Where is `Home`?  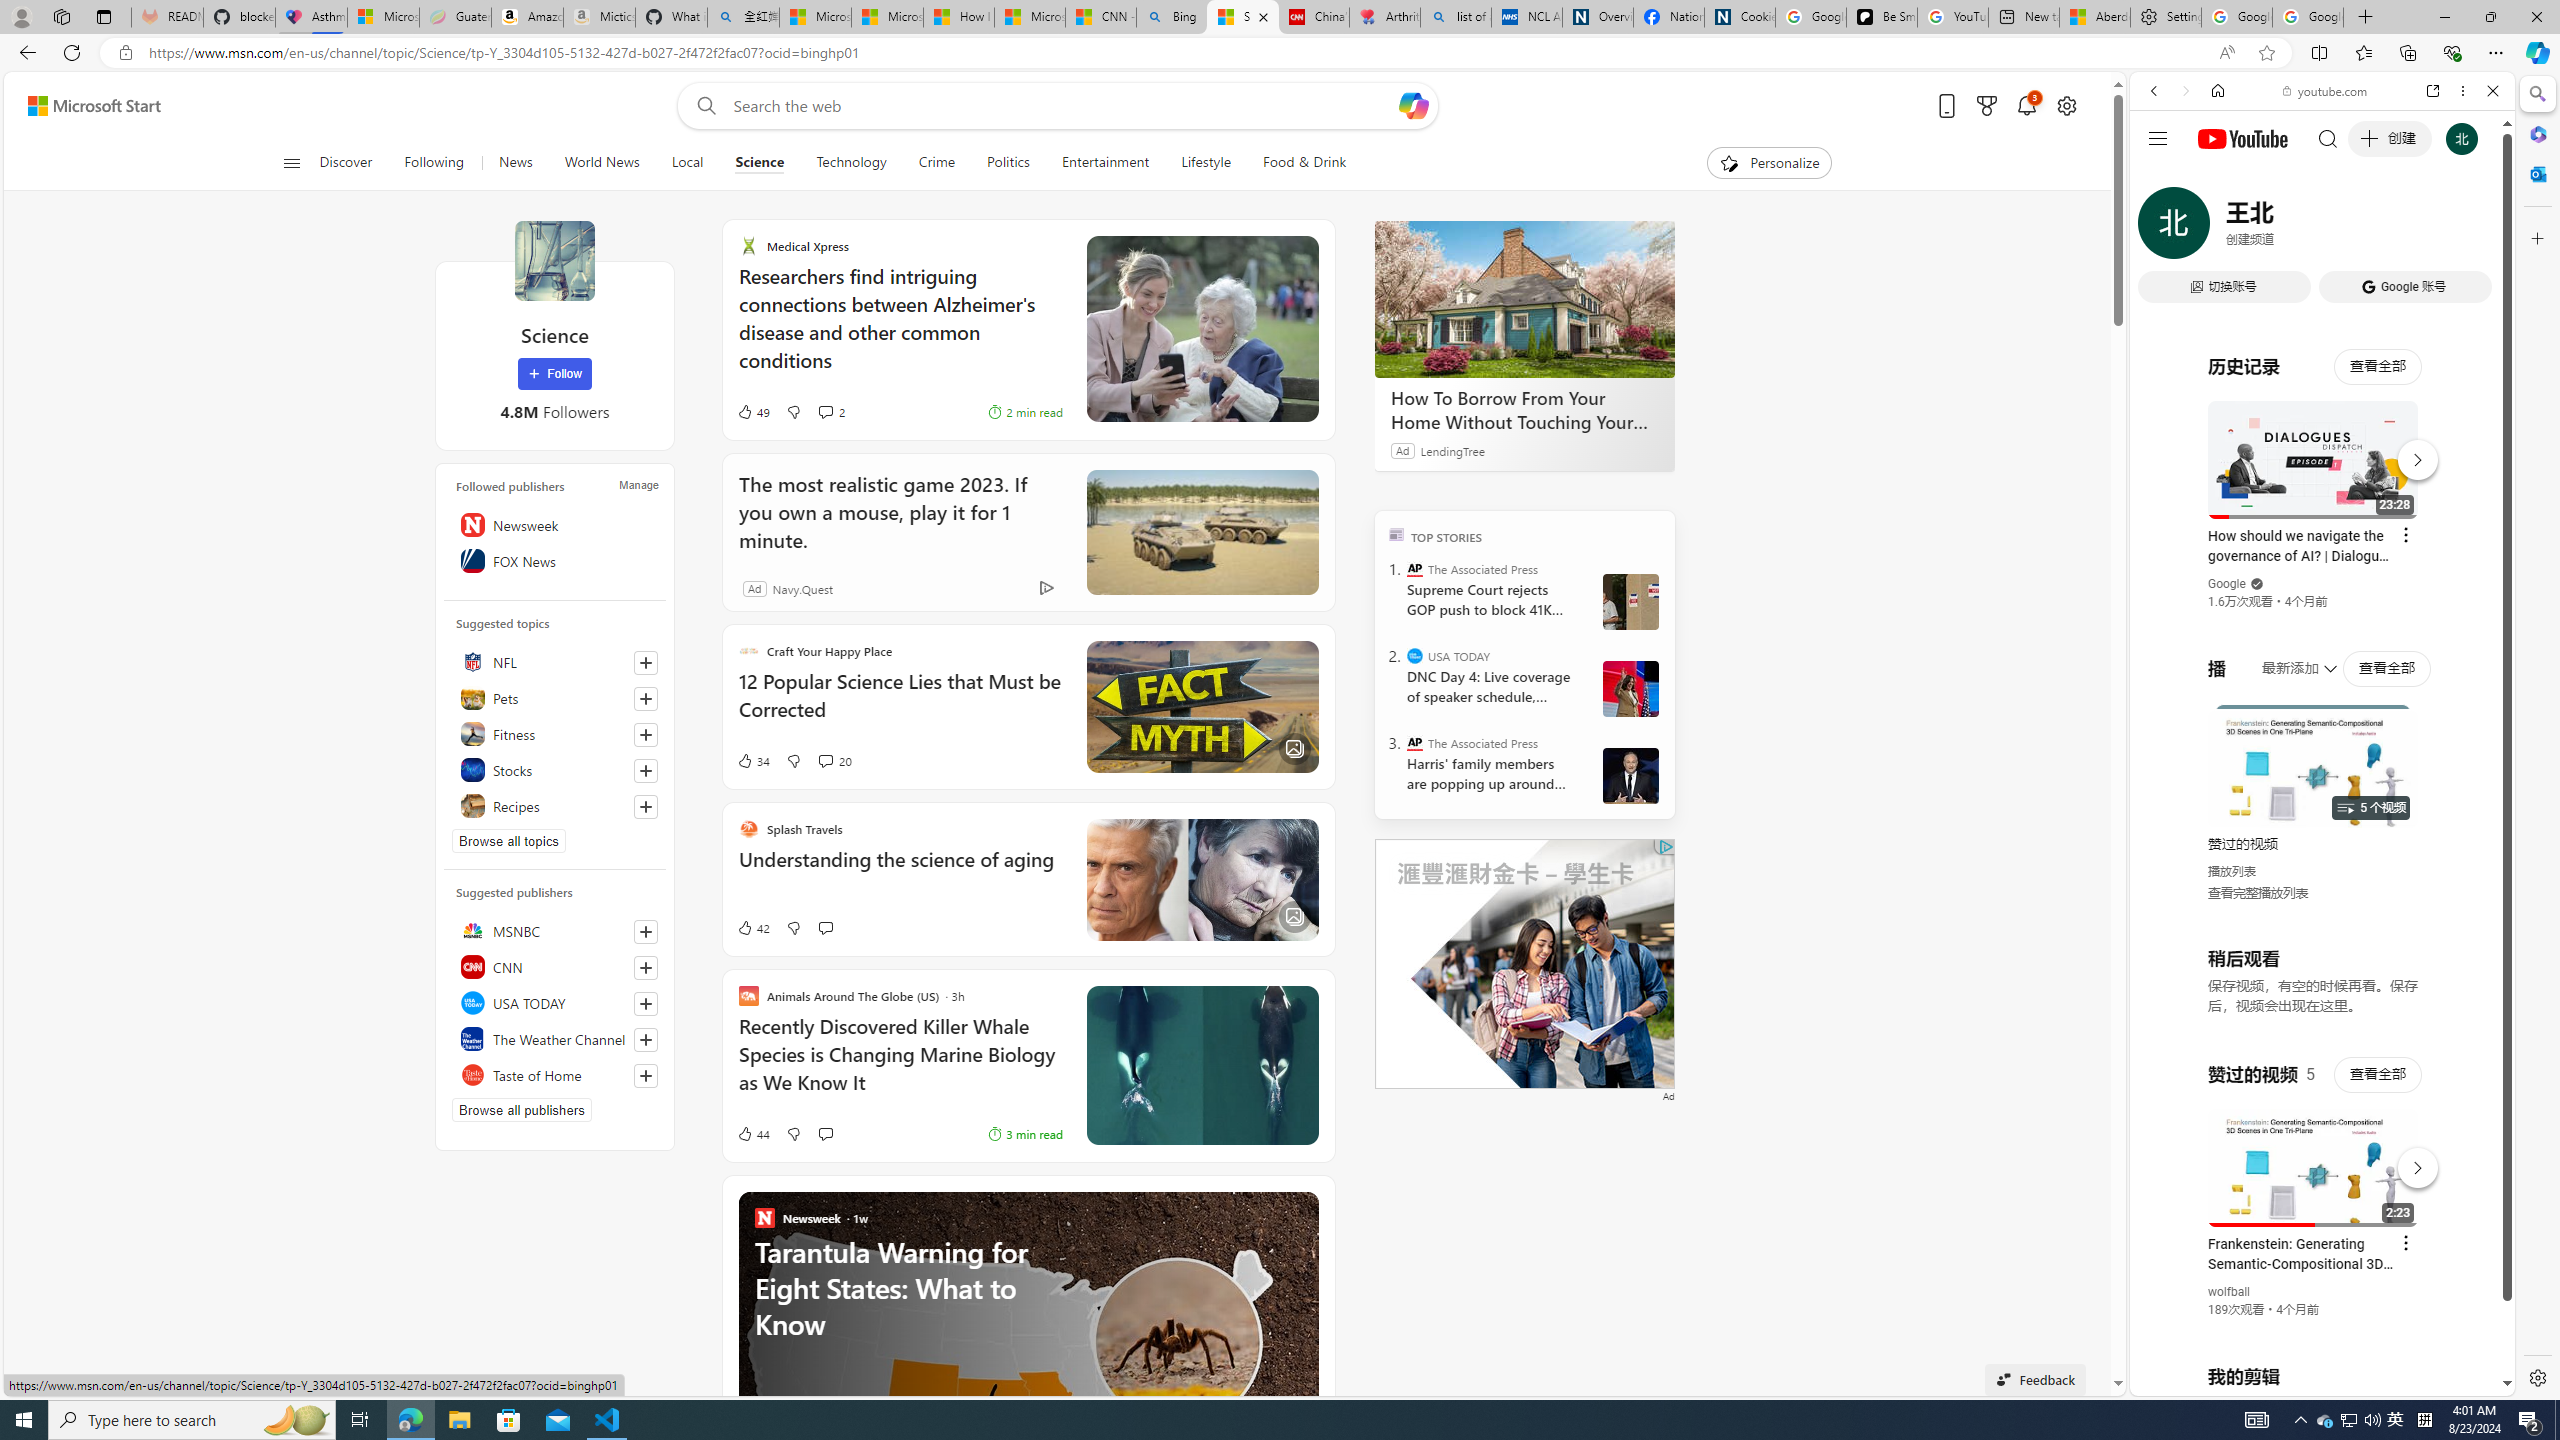 Home is located at coordinates (2218, 90).